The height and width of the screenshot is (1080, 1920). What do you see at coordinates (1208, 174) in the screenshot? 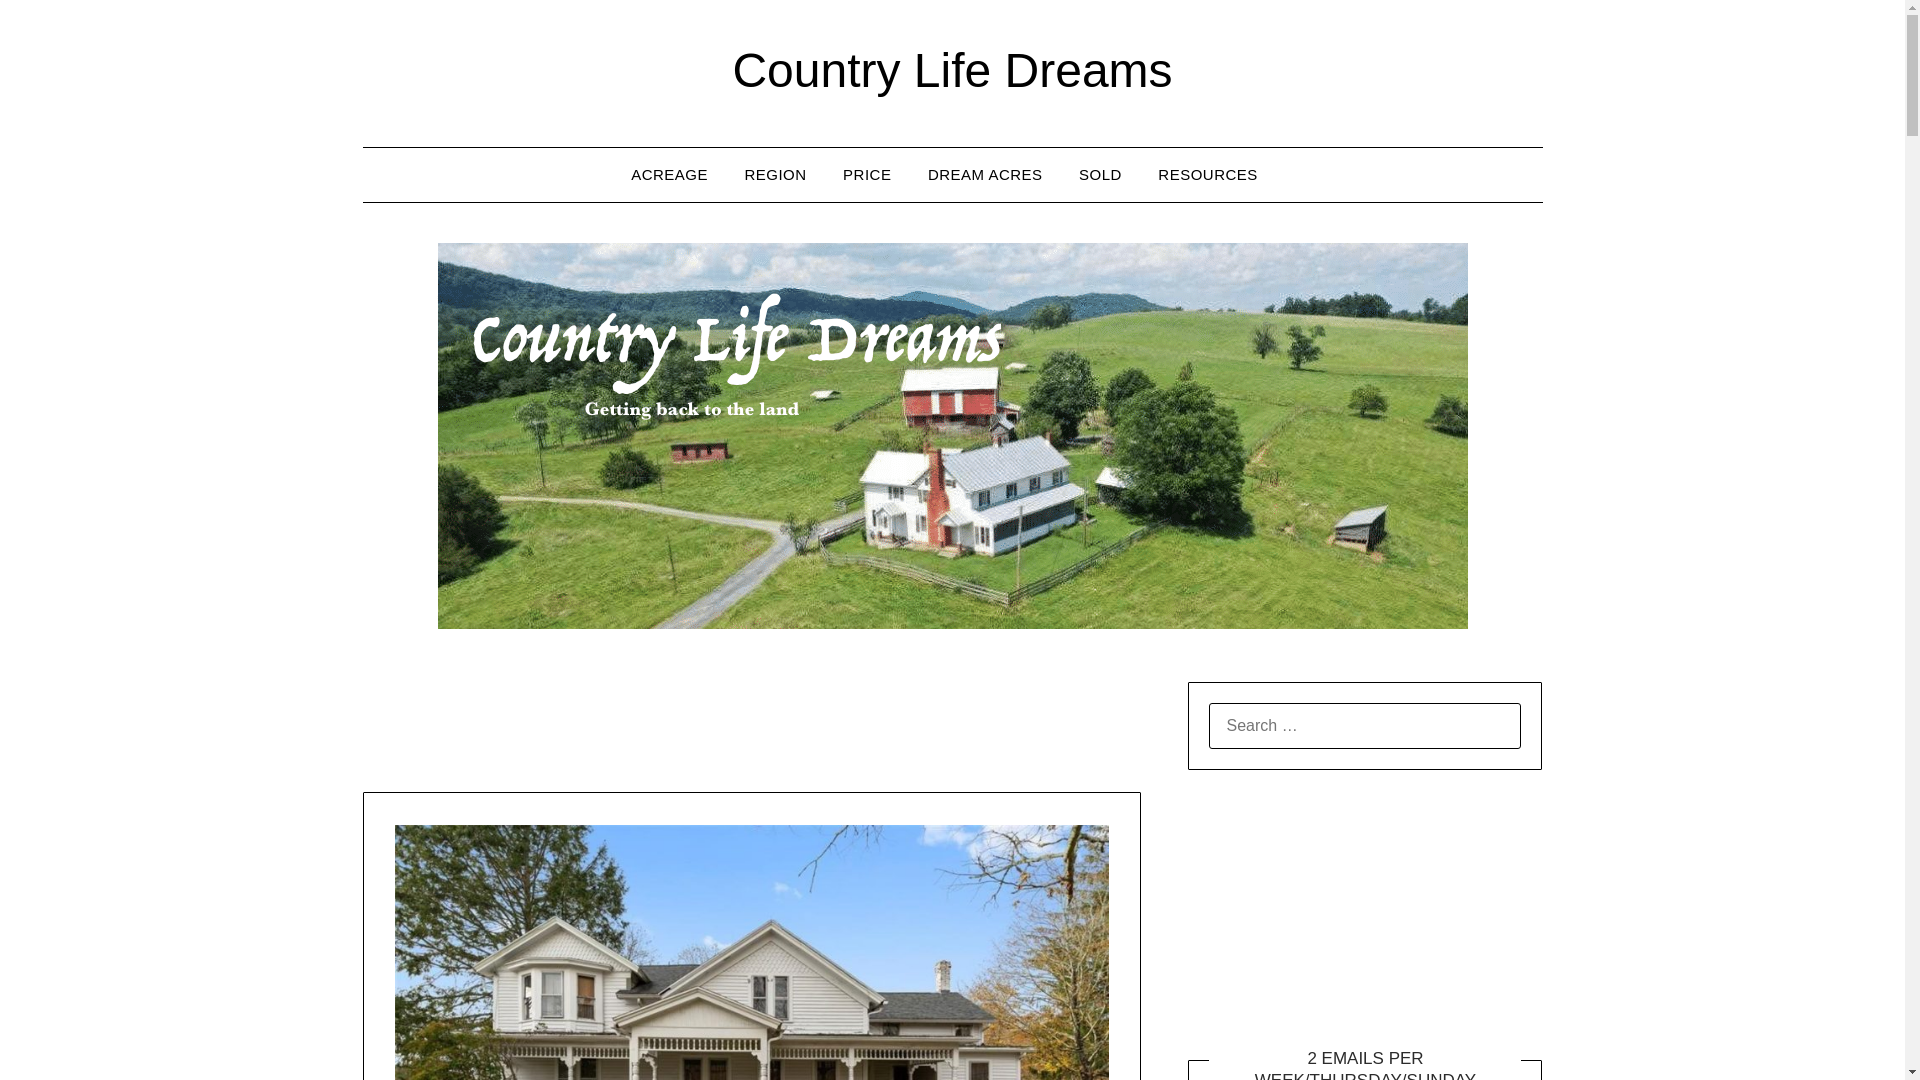
I see `RESOURCES` at bounding box center [1208, 174].